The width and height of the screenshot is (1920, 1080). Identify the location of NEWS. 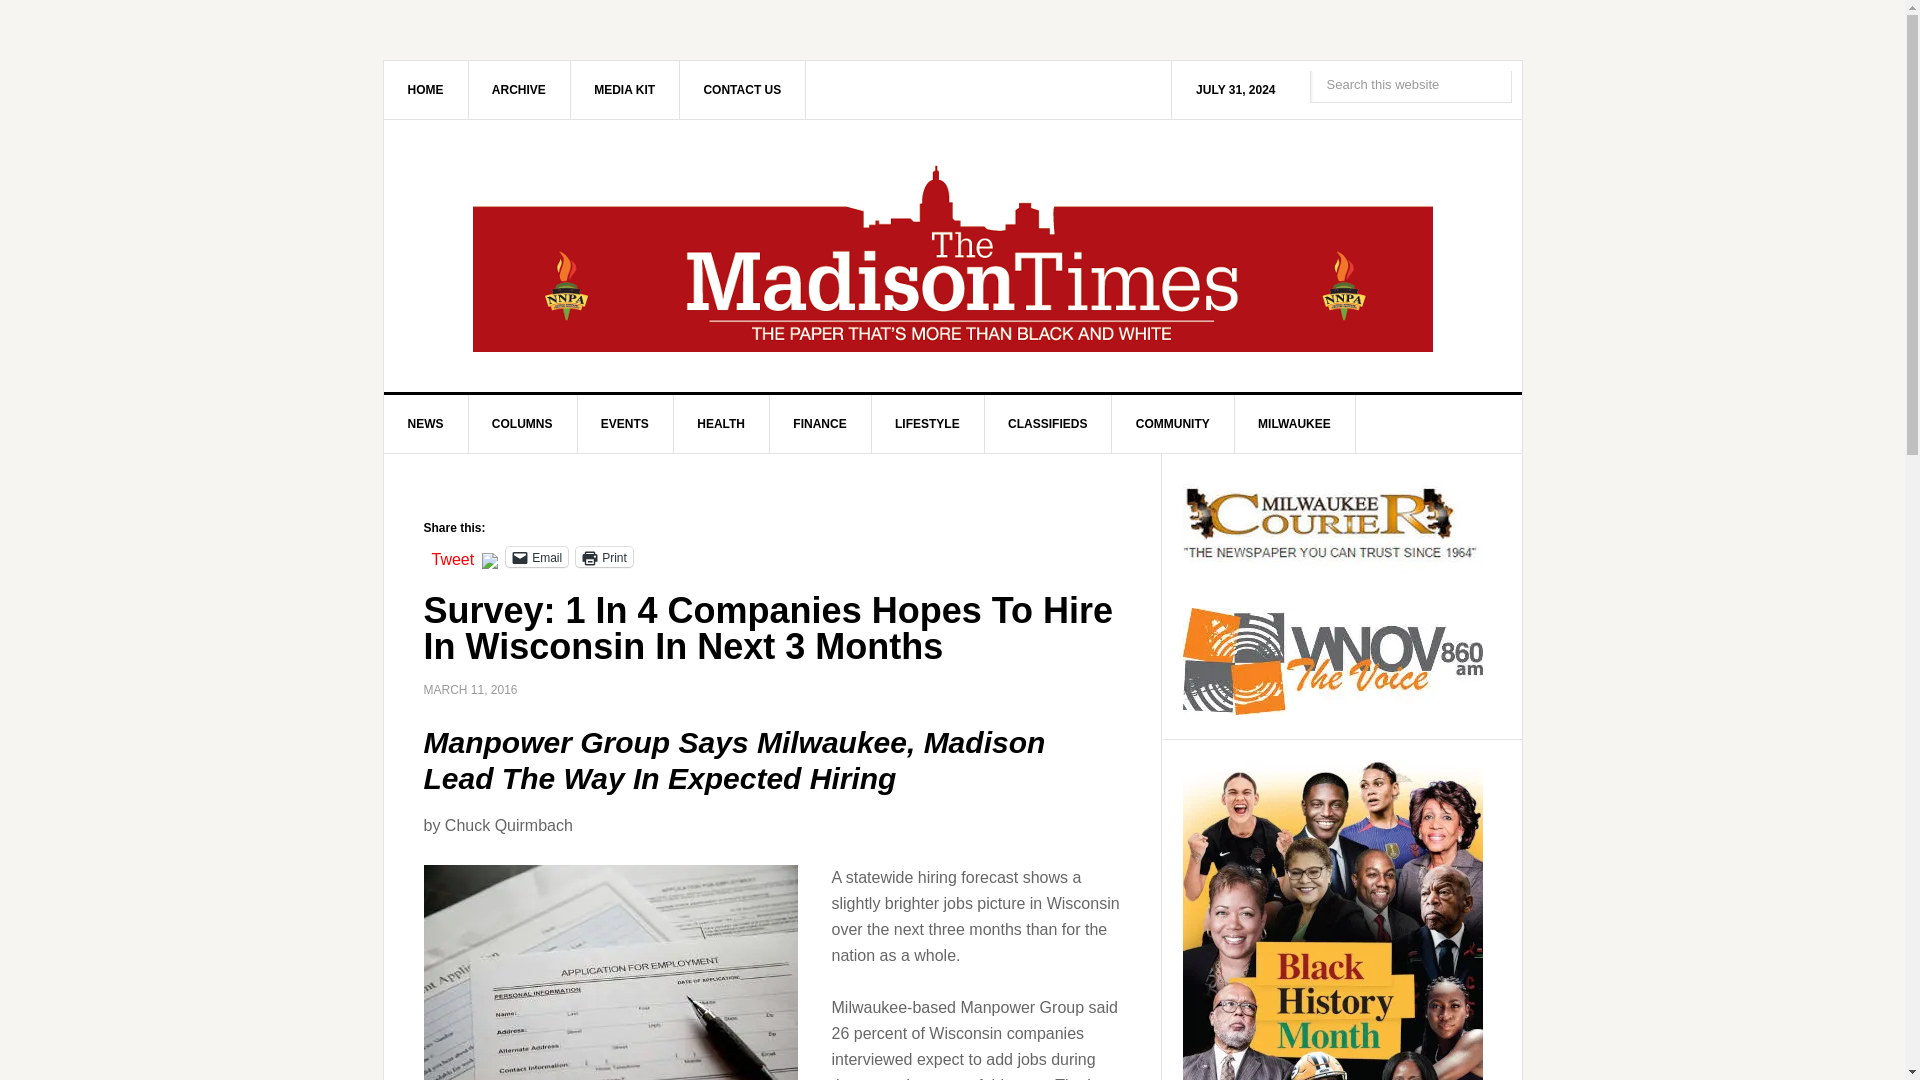
(426, 424).